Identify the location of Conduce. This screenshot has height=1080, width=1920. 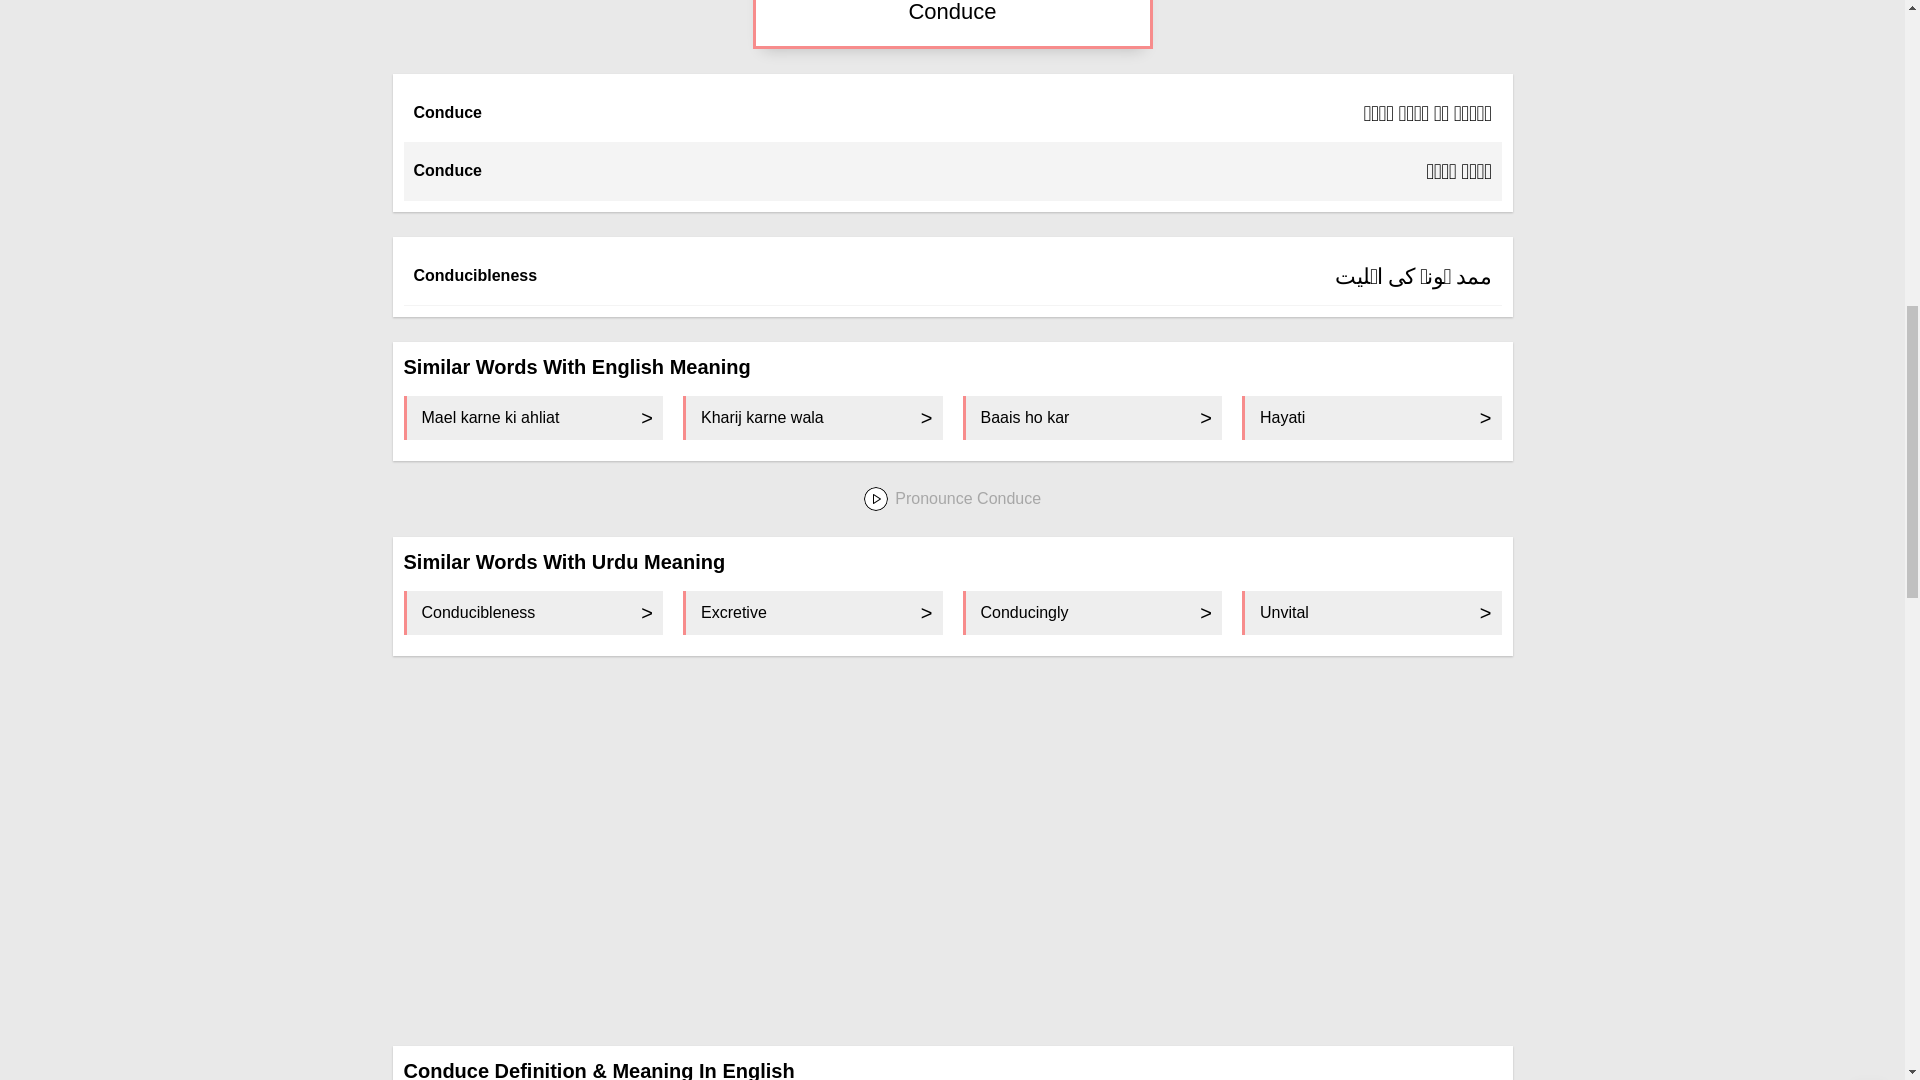
(952, 14).